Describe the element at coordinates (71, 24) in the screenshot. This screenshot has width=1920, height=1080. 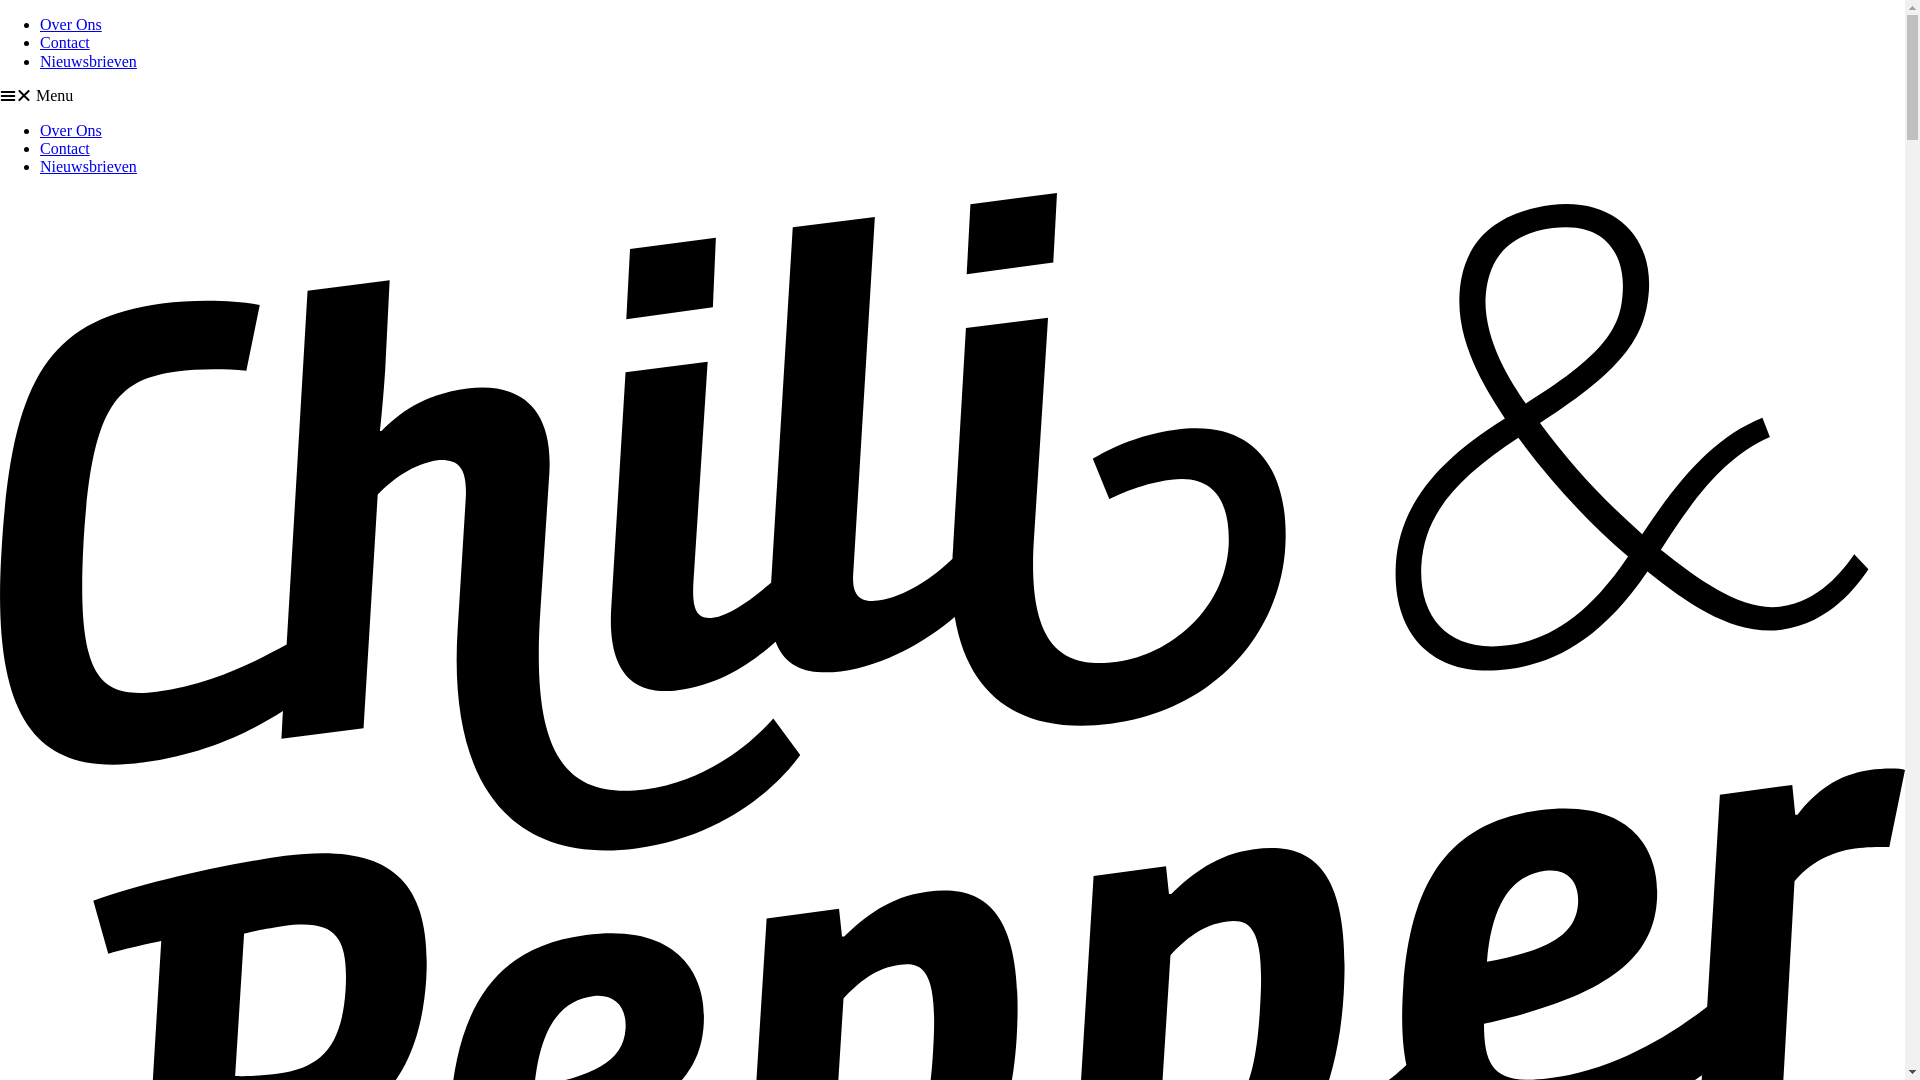
I see `Over Ons` at that location.